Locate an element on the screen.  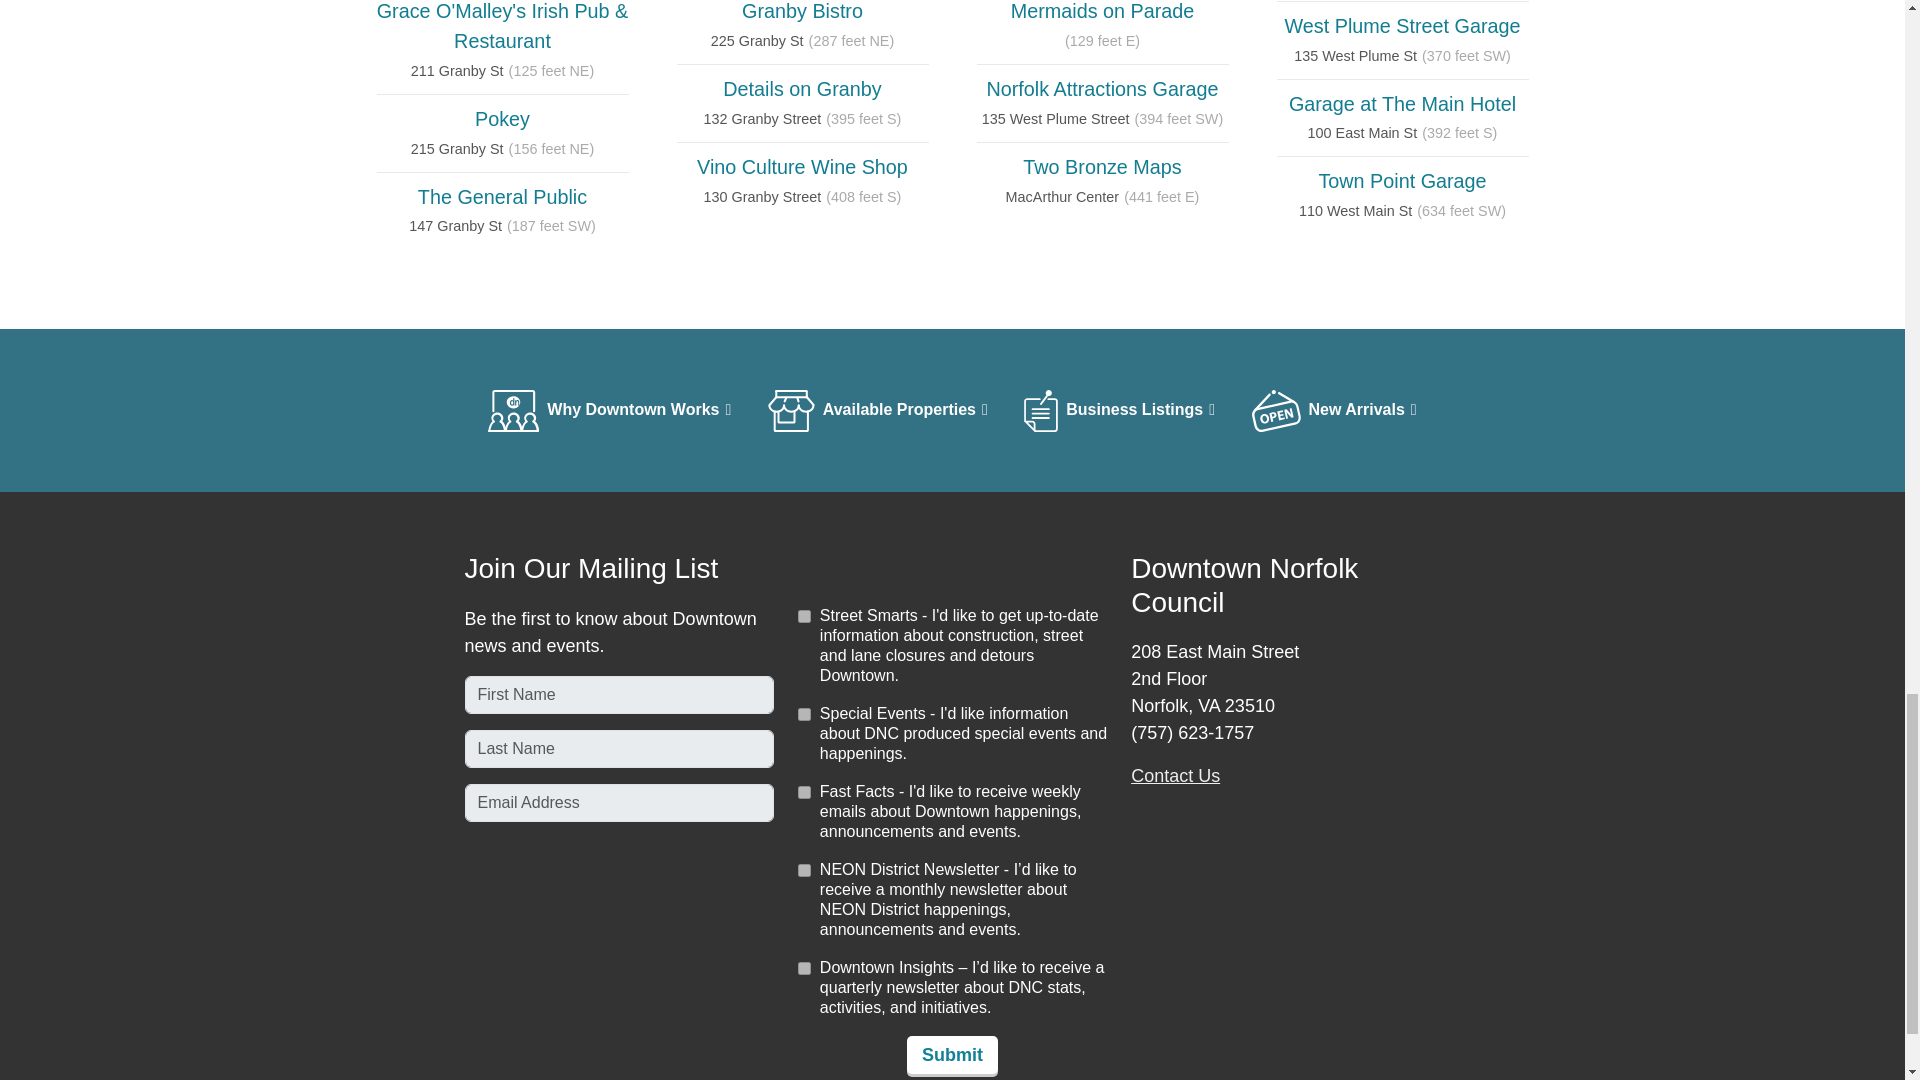
1 is located at coordinates (804, 870).